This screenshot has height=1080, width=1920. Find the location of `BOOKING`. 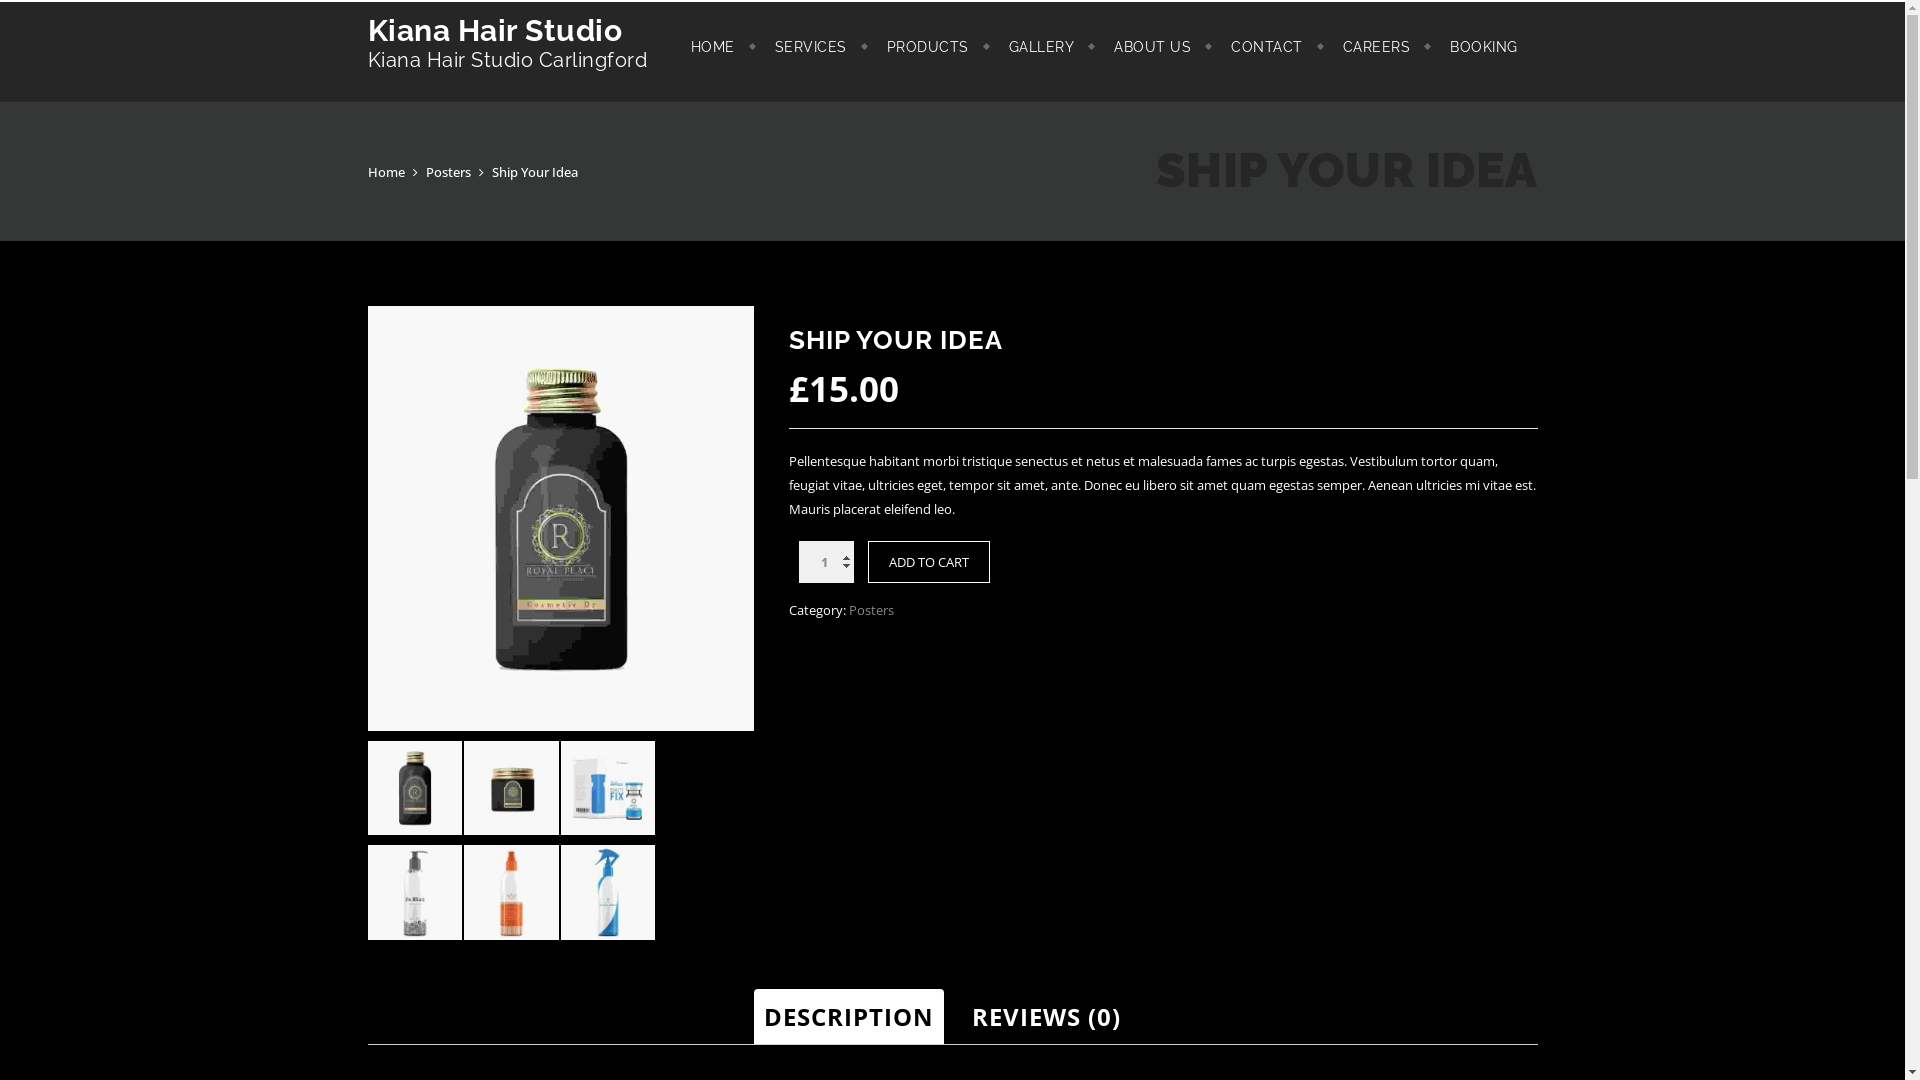

BOOKING is located at coordinates (1484, 47).